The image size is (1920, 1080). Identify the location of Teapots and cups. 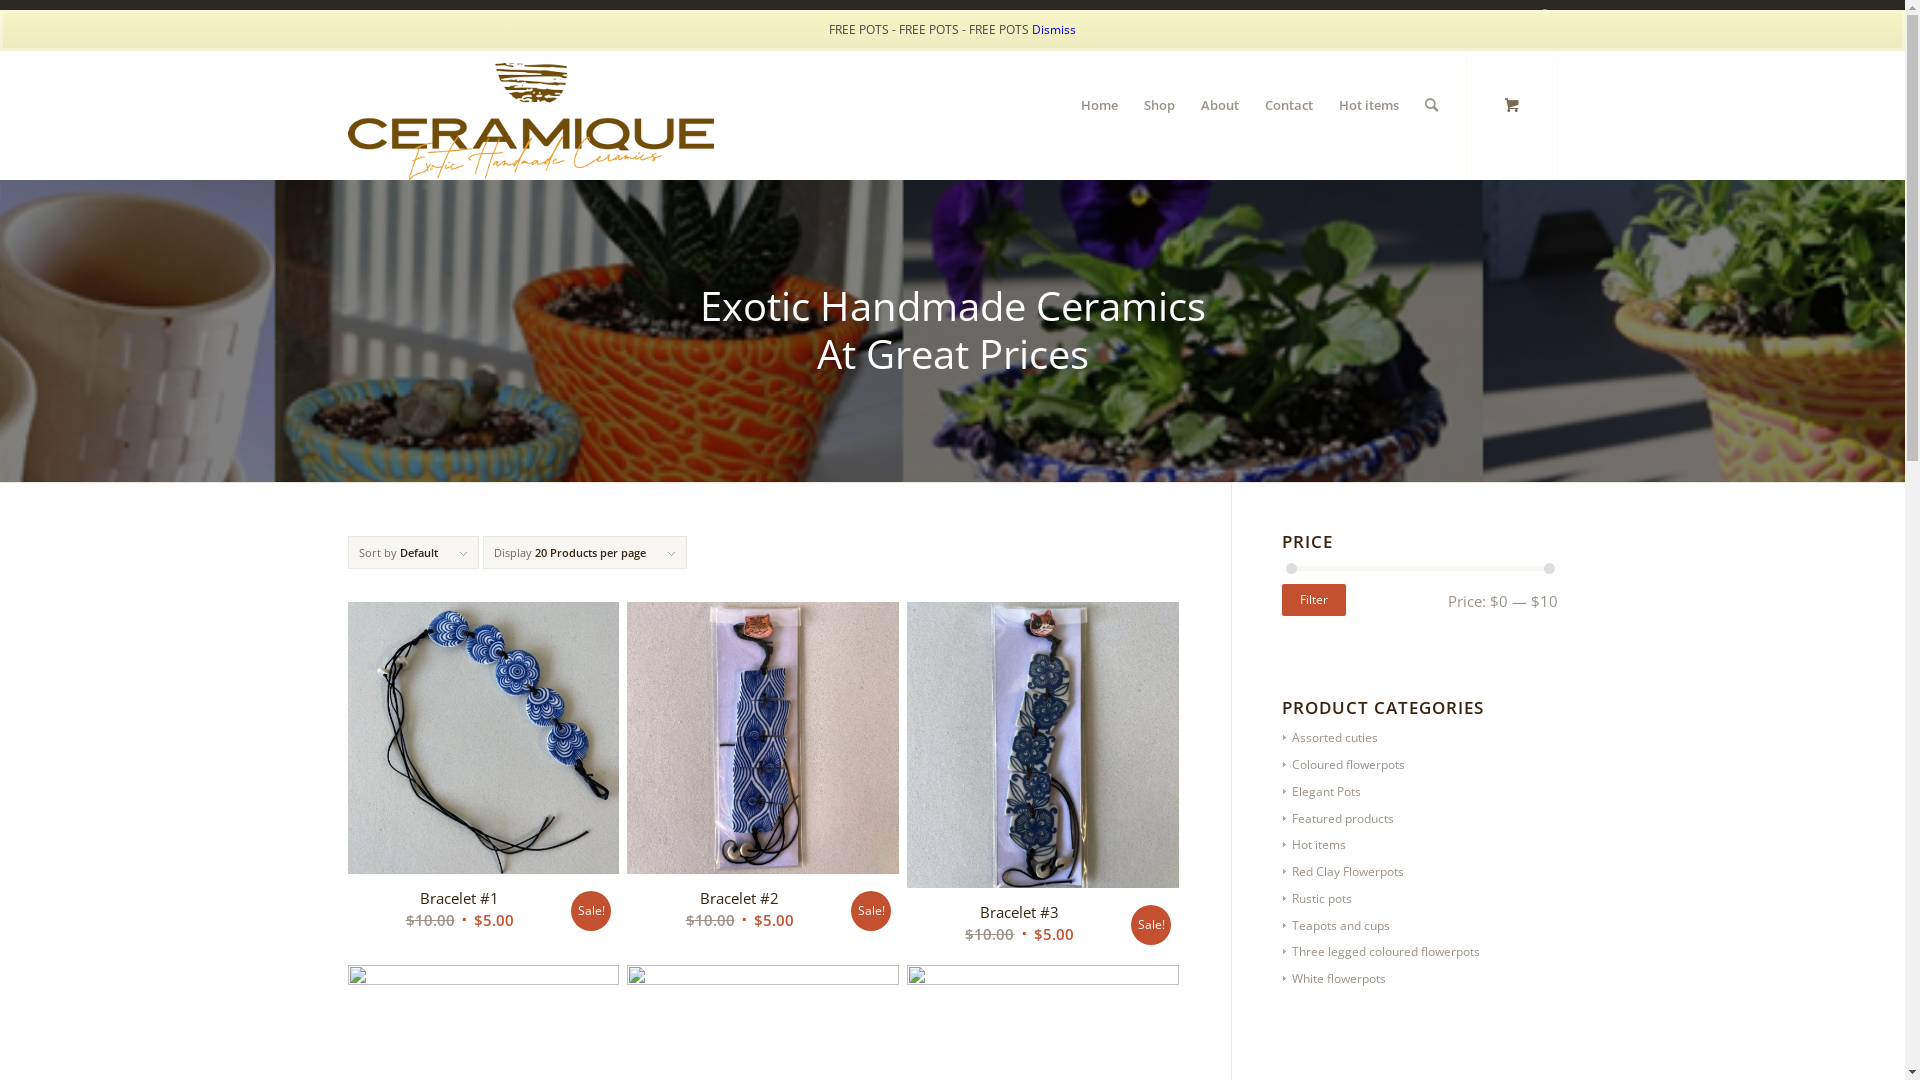
(1336, 926).